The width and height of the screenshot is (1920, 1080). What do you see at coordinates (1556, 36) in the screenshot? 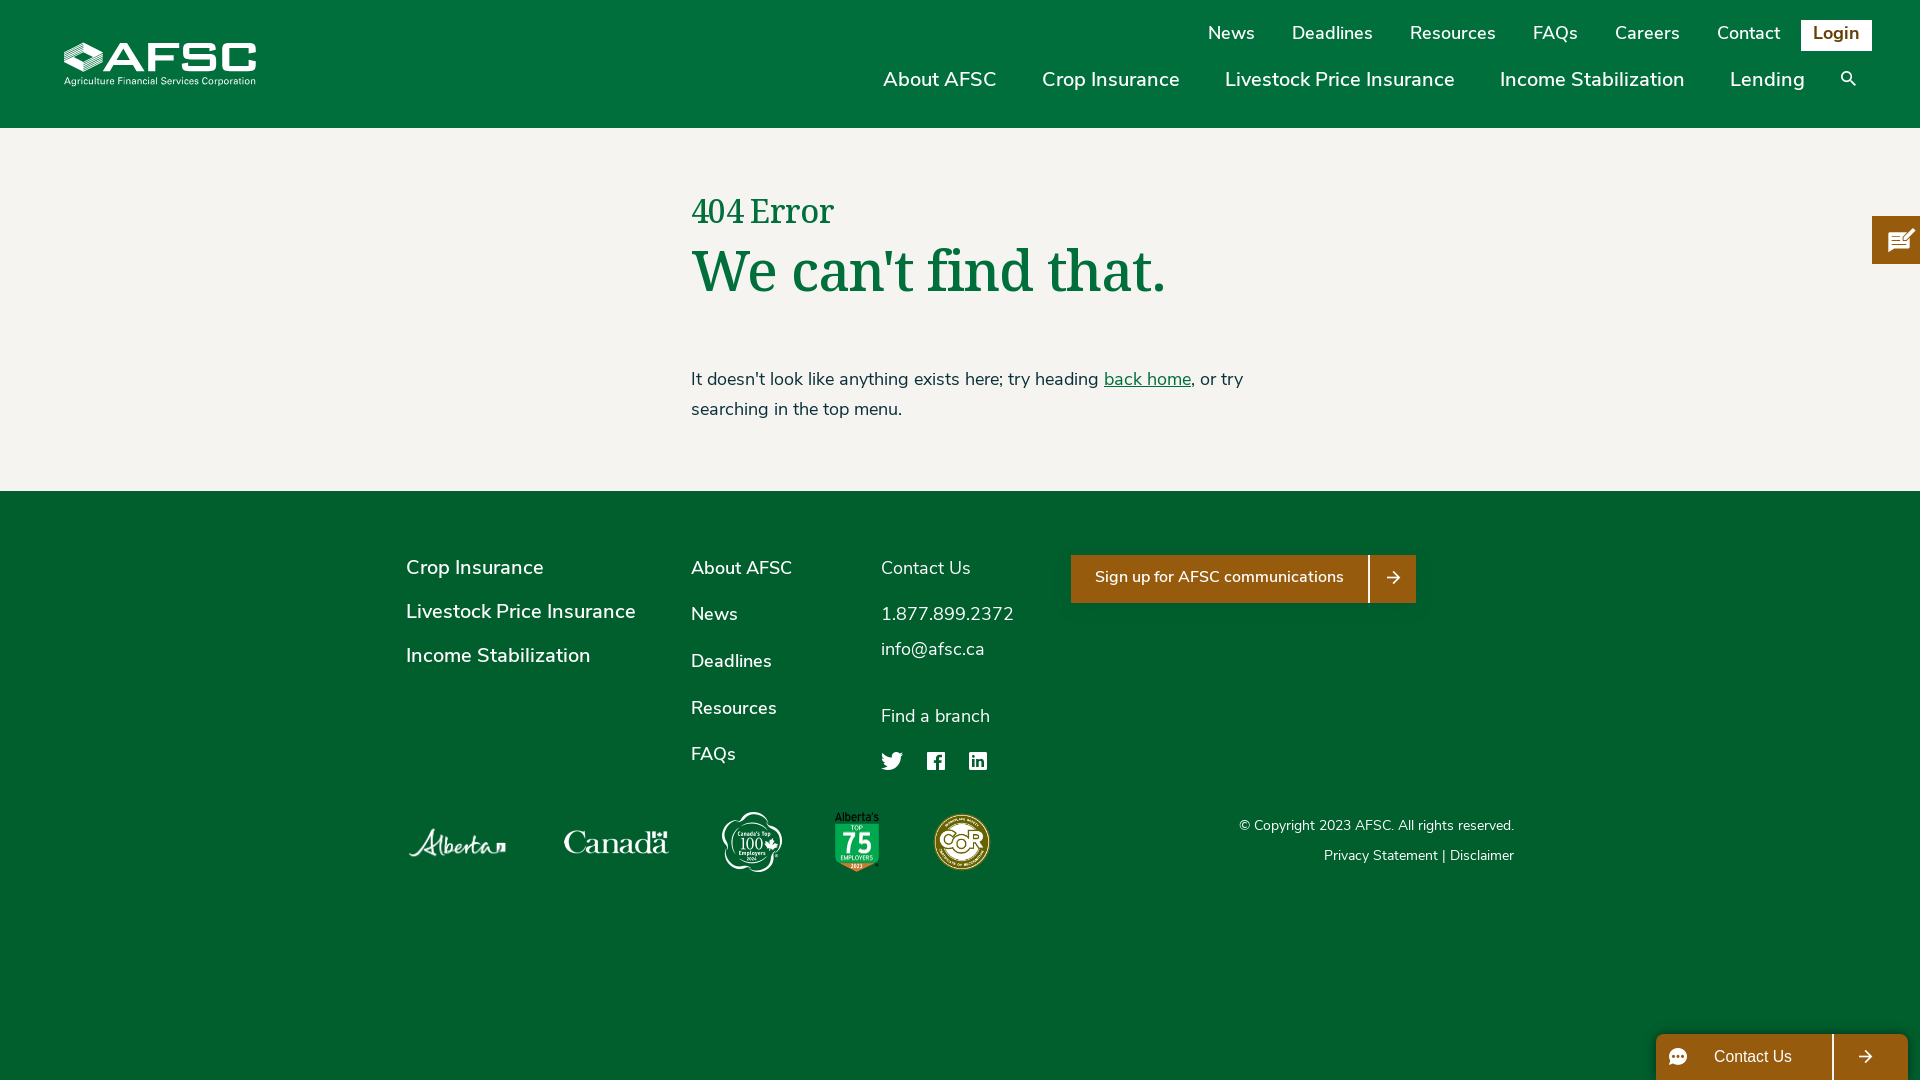
I see `FAQs` at bounding box center [1556, 36].